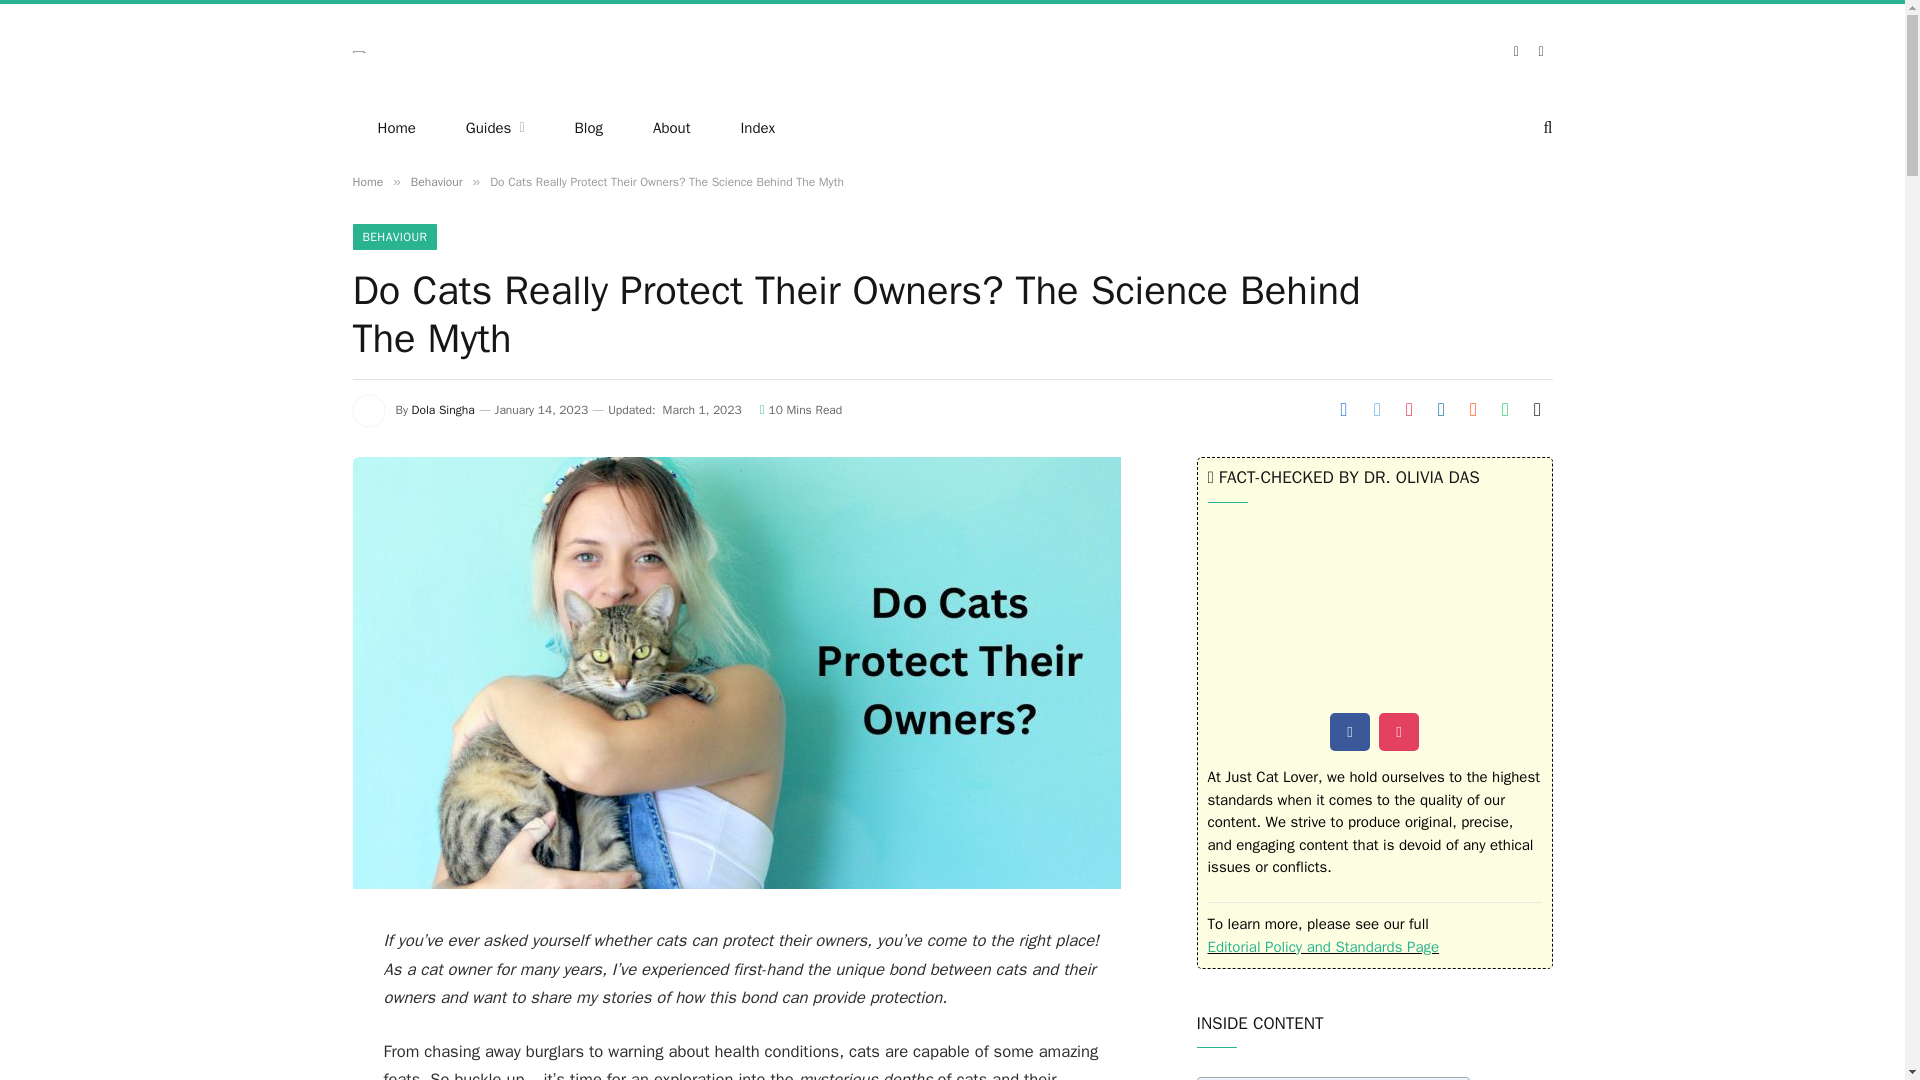 The image size is (1920, 1080). Describe the element at coordinates (1344, 409) in the screenshot. I see `Share on Facebook` at that location.